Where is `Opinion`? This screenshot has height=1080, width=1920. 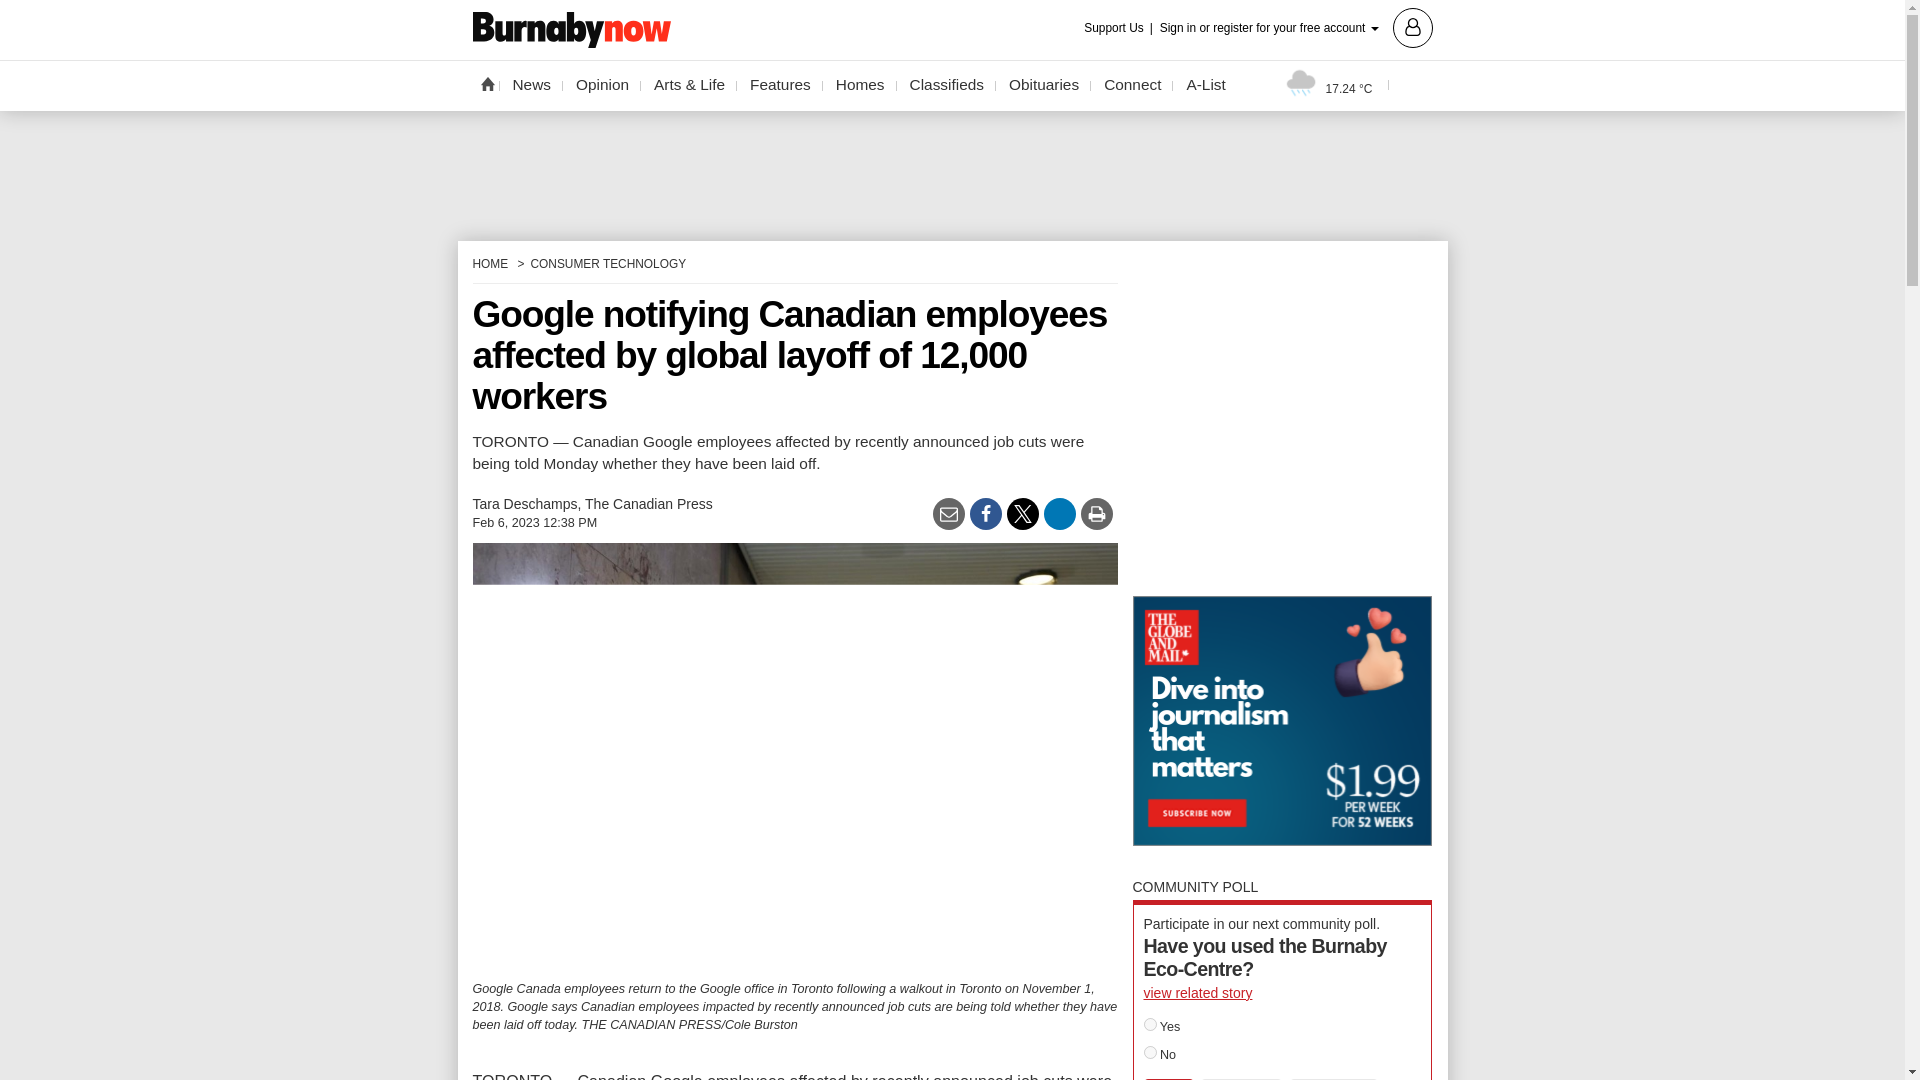
Opinion is located at coordinates (602, 85).